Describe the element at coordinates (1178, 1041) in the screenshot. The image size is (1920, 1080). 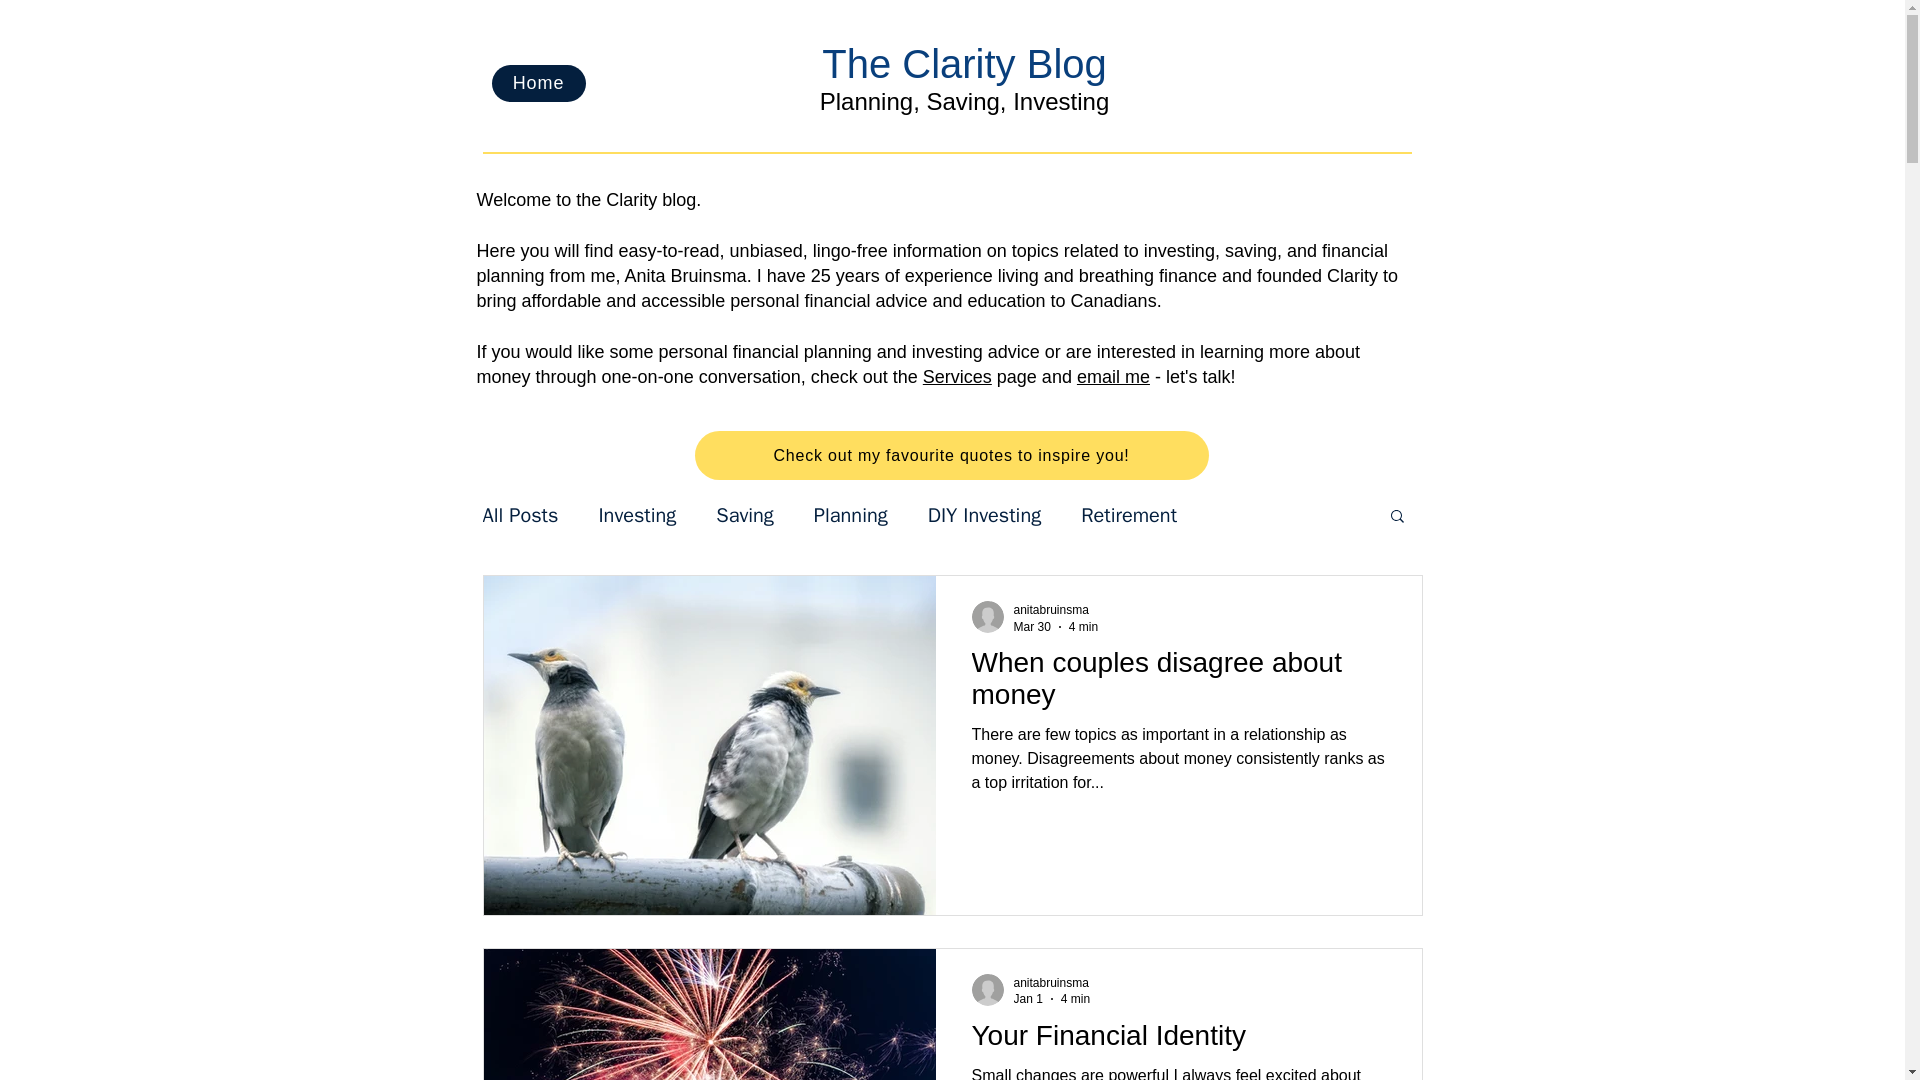
I see `Your Financial Identity` at that location.